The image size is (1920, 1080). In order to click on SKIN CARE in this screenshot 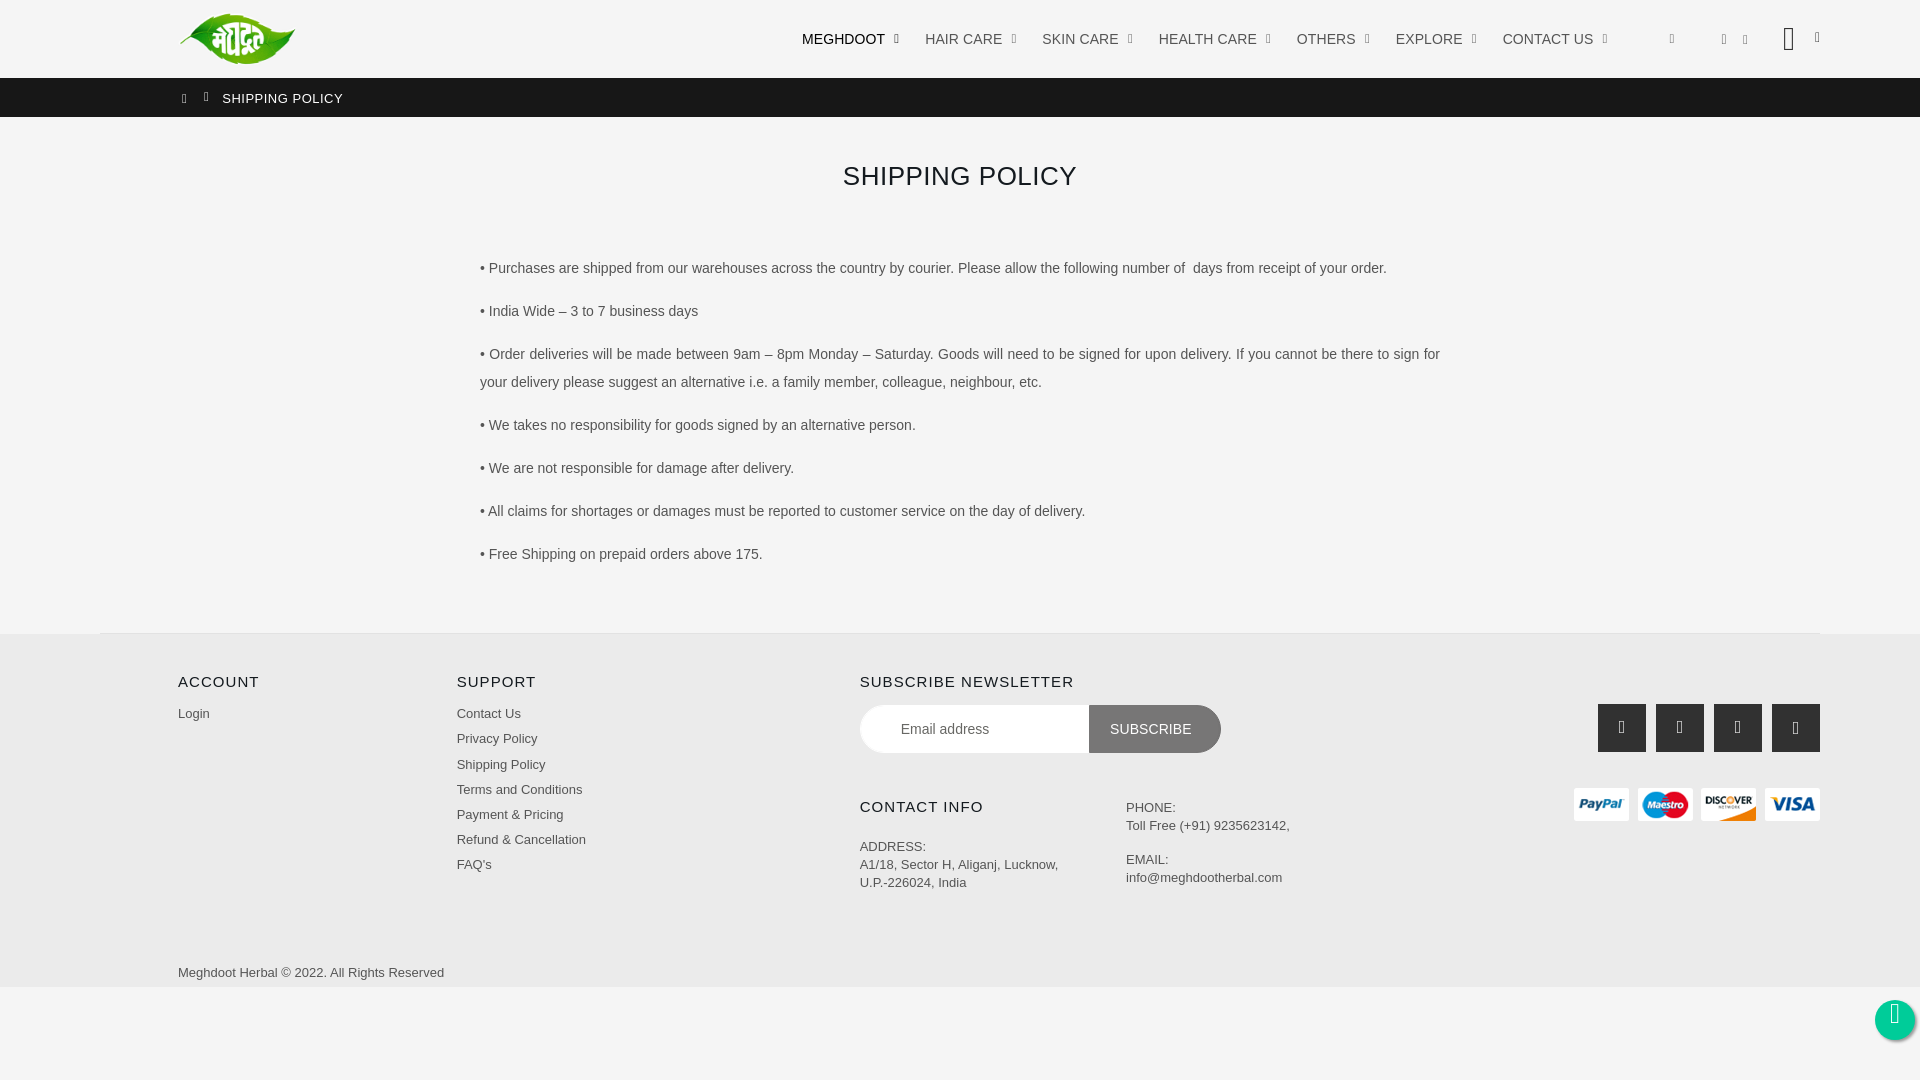, I will do `click(1084, 38)`.